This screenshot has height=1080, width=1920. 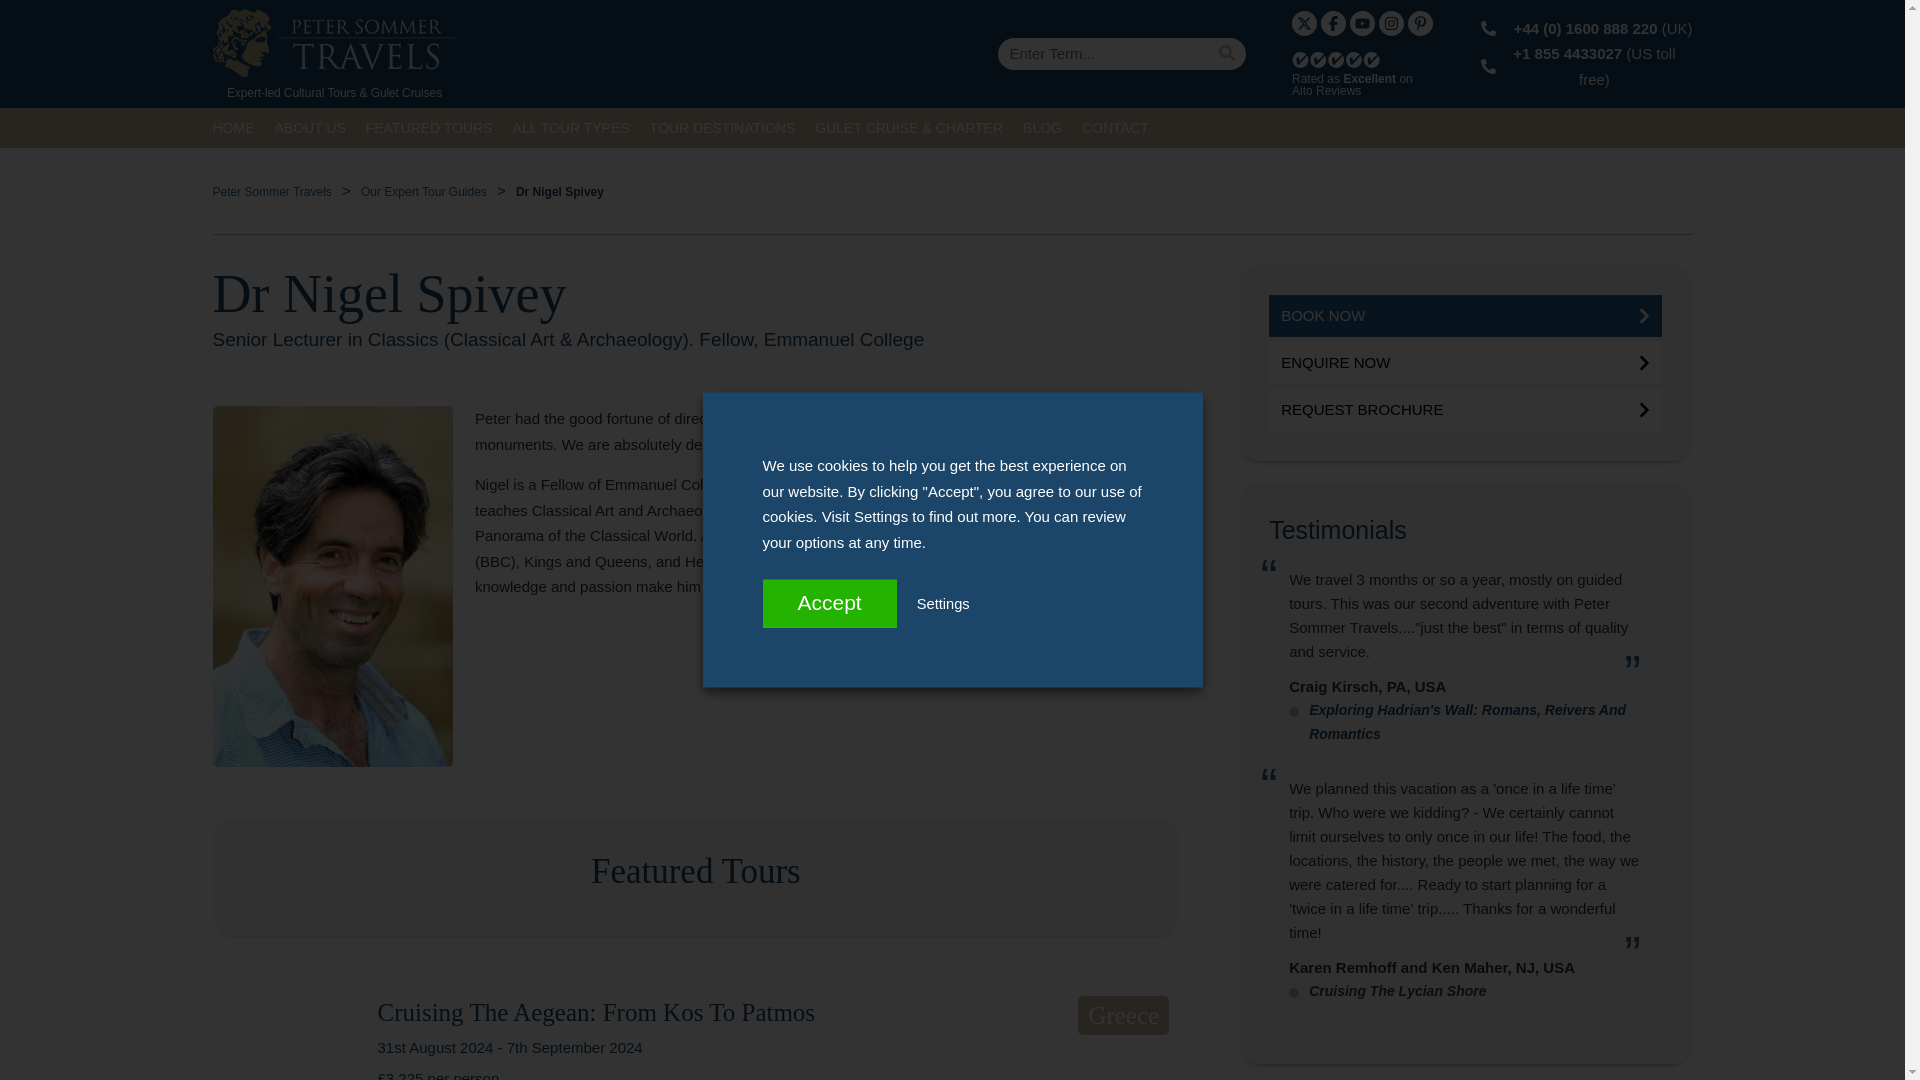 What do you see at coordinates (334, 42) in the screenshot?
I see `Peter Sommer Travels logo` at bounding box center [334, 42].